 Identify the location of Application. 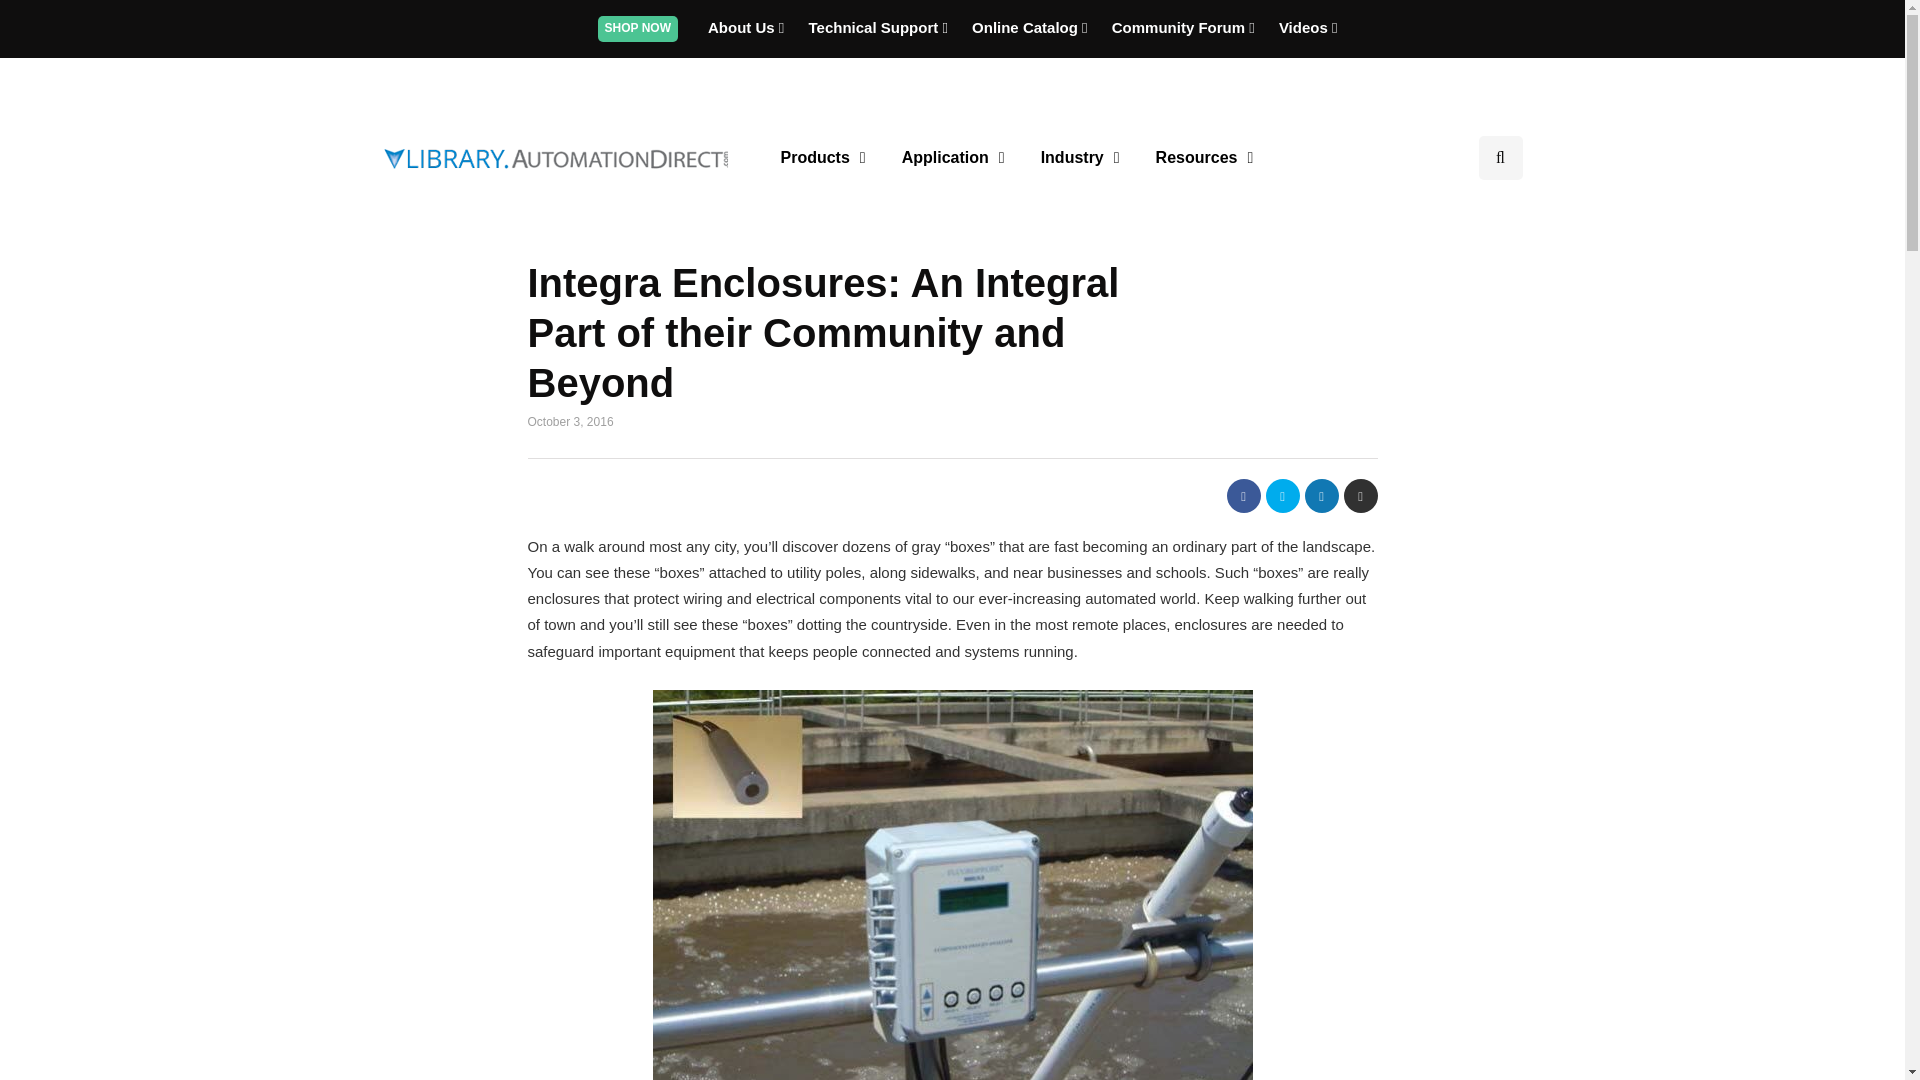
(953, 158).